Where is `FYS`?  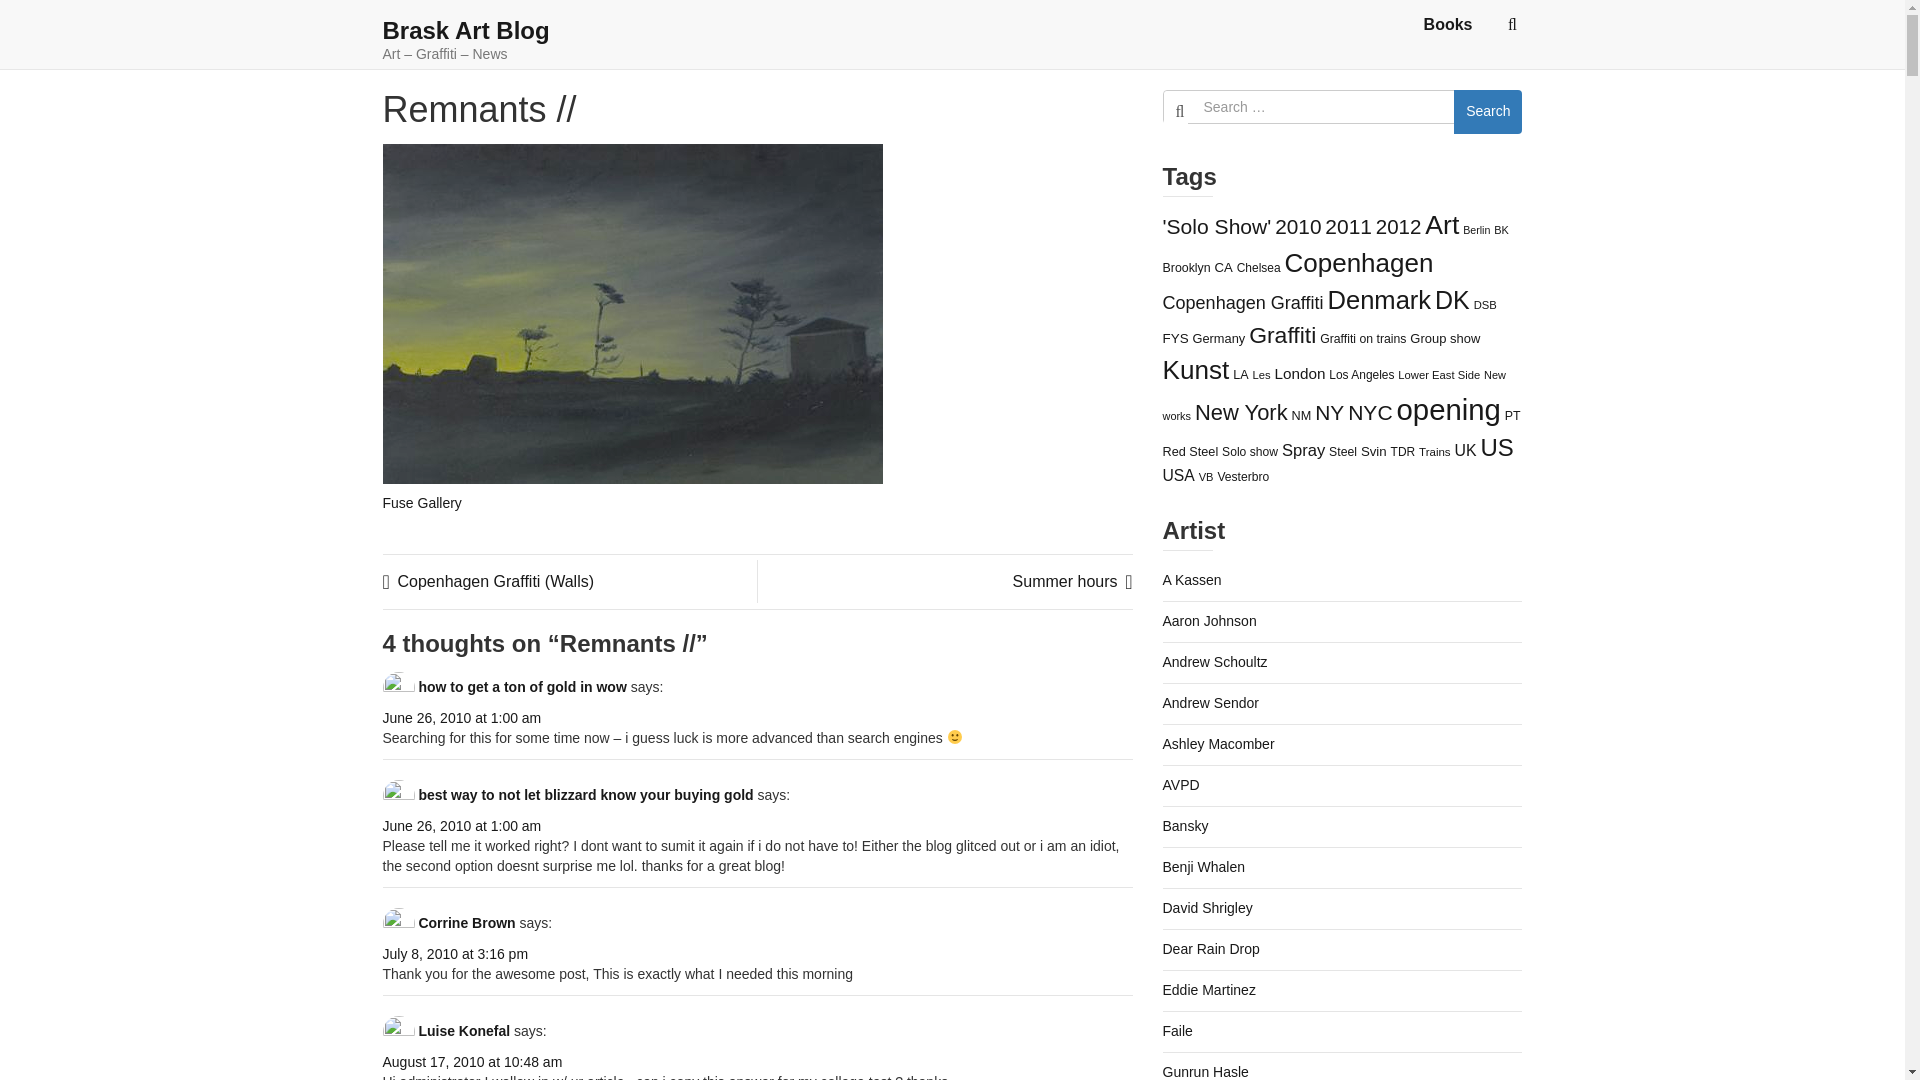 FYS is located at coordinates (1174, 338).